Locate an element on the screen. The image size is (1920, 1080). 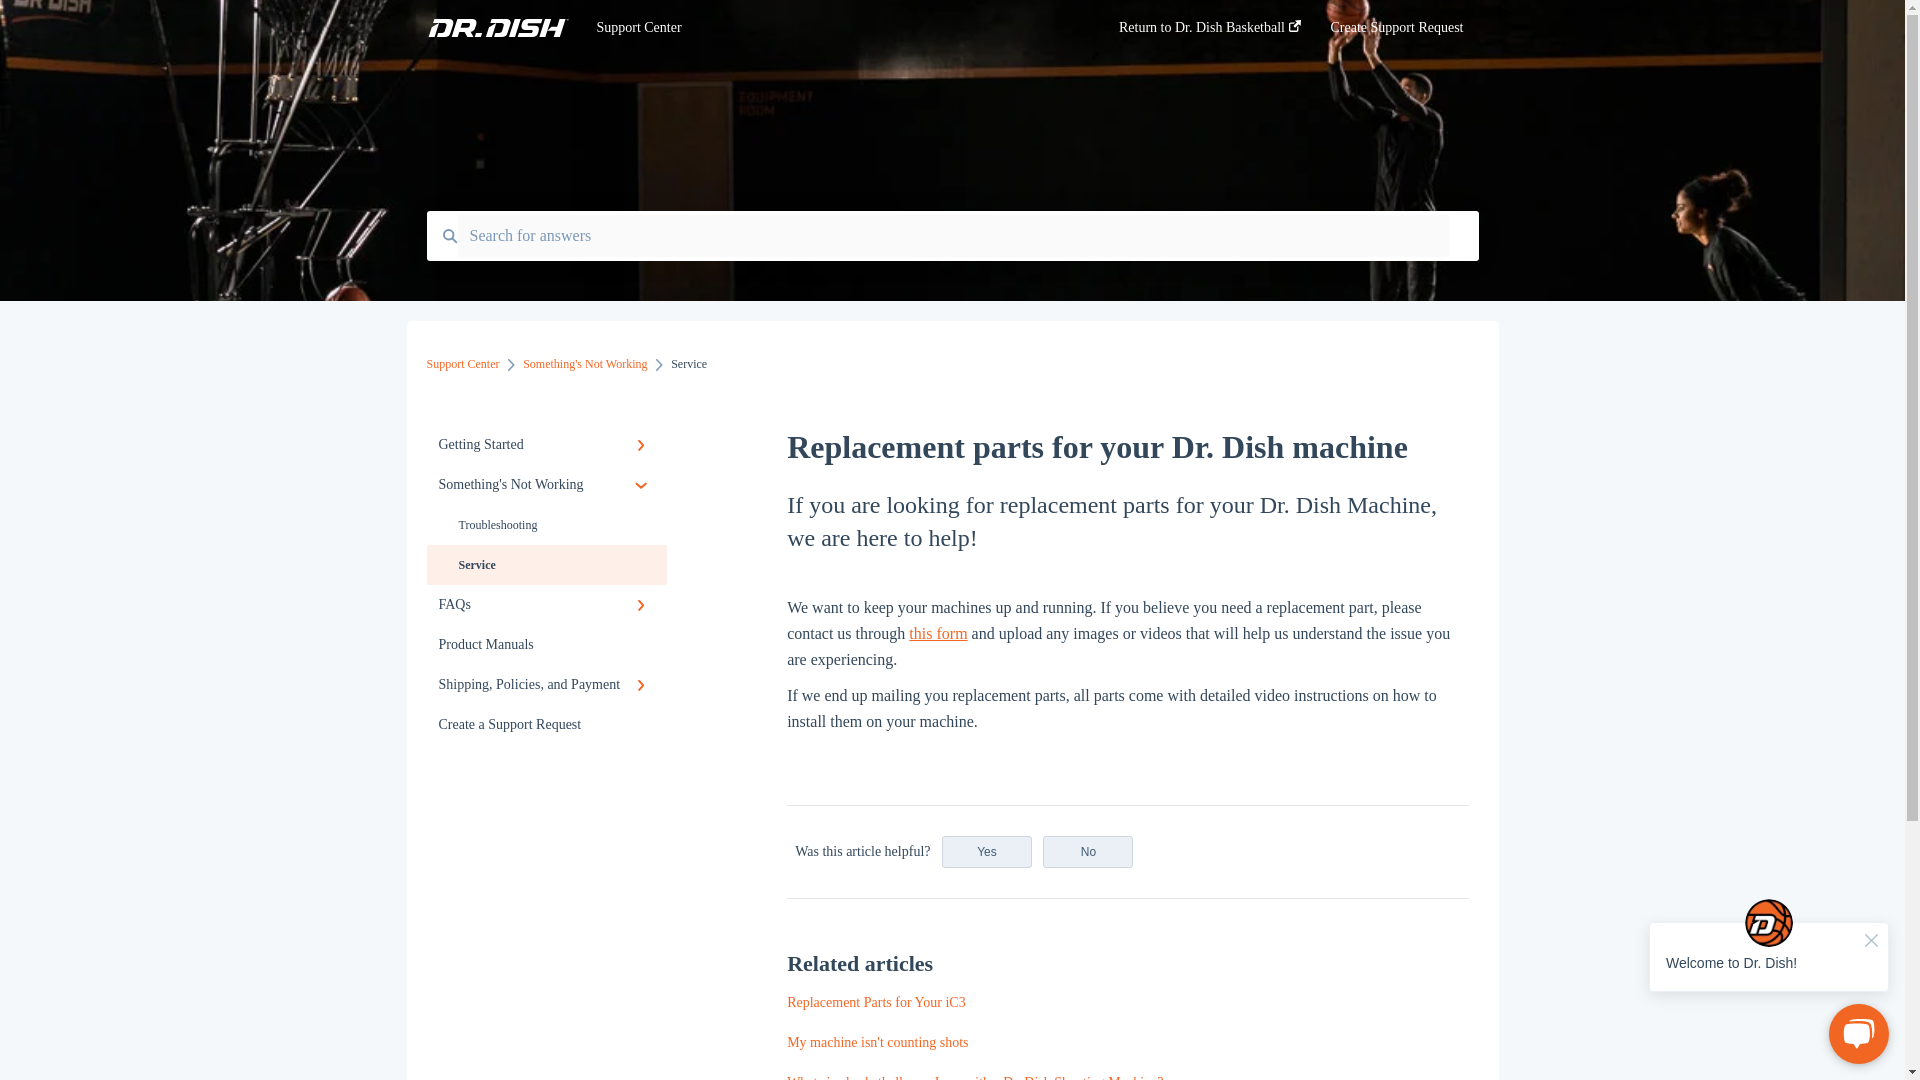
Support Center is located at coordinates (827, 28).